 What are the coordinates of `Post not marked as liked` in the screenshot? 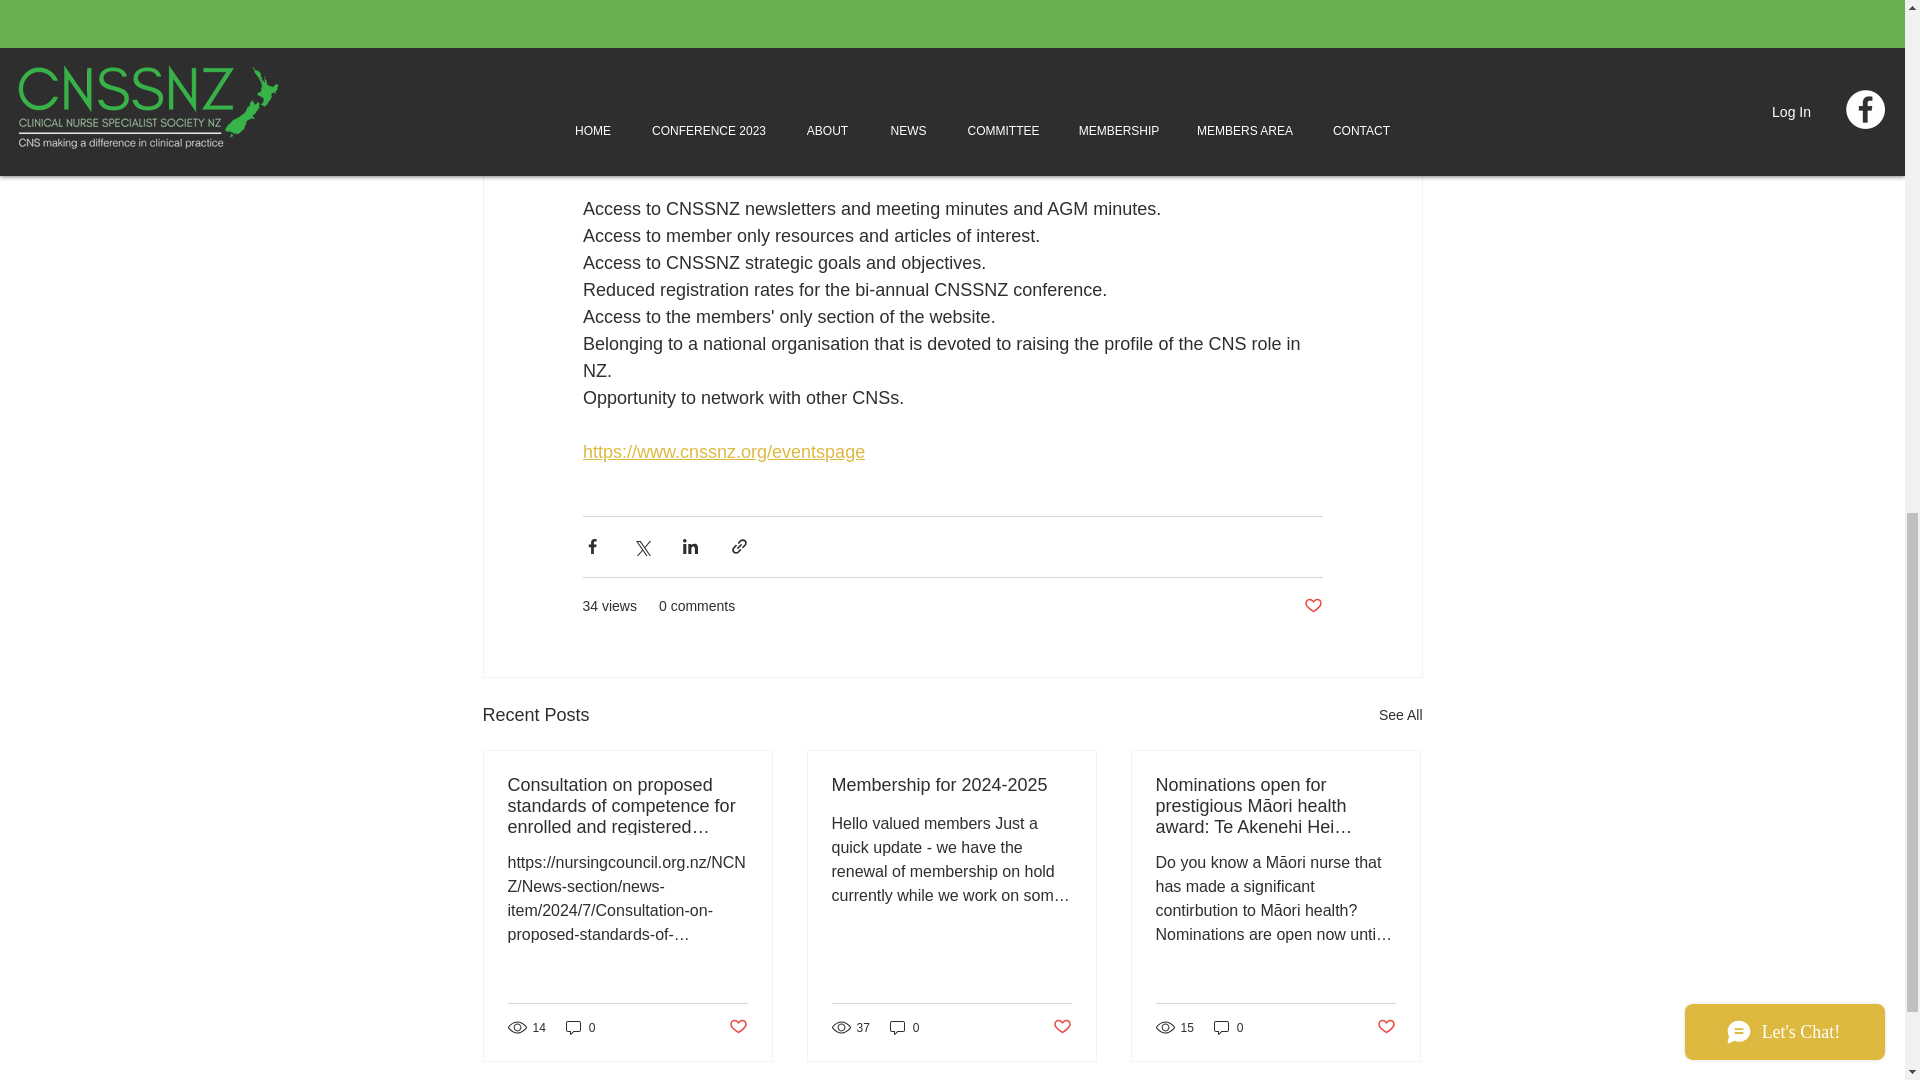 It's located at (1312, 606).